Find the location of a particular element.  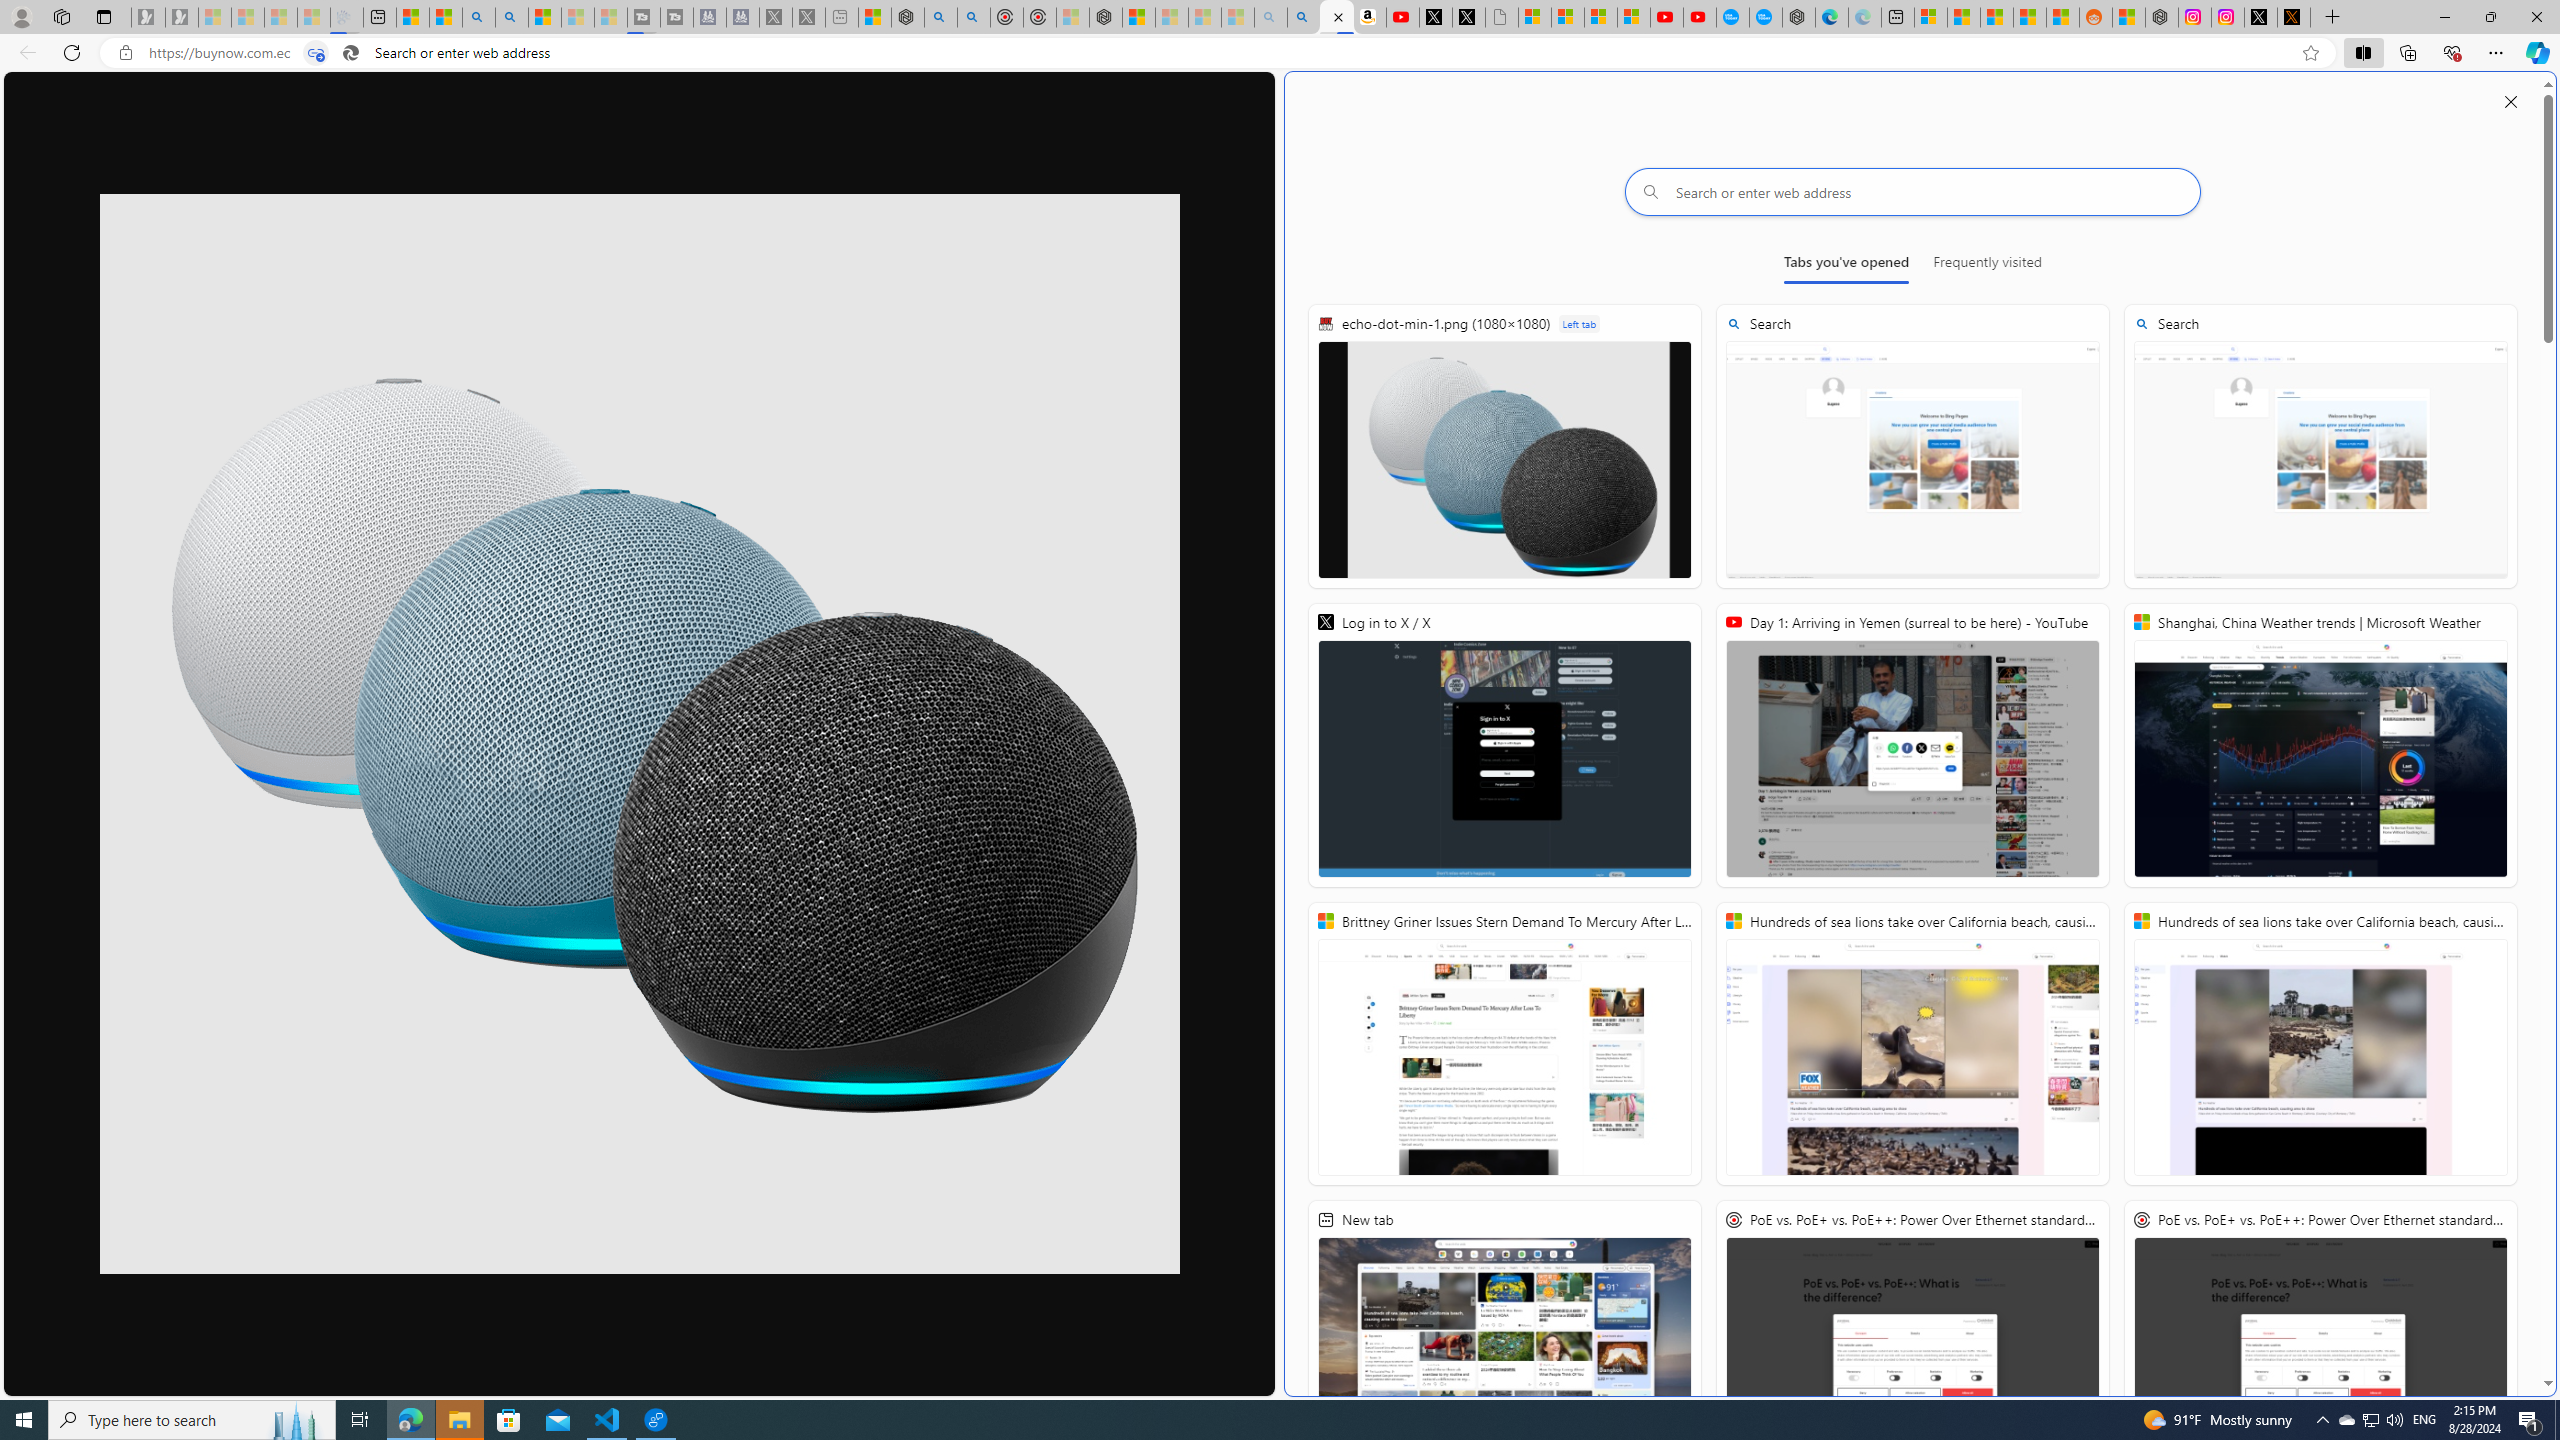

poe - Search is located at coordinates (940, 17).